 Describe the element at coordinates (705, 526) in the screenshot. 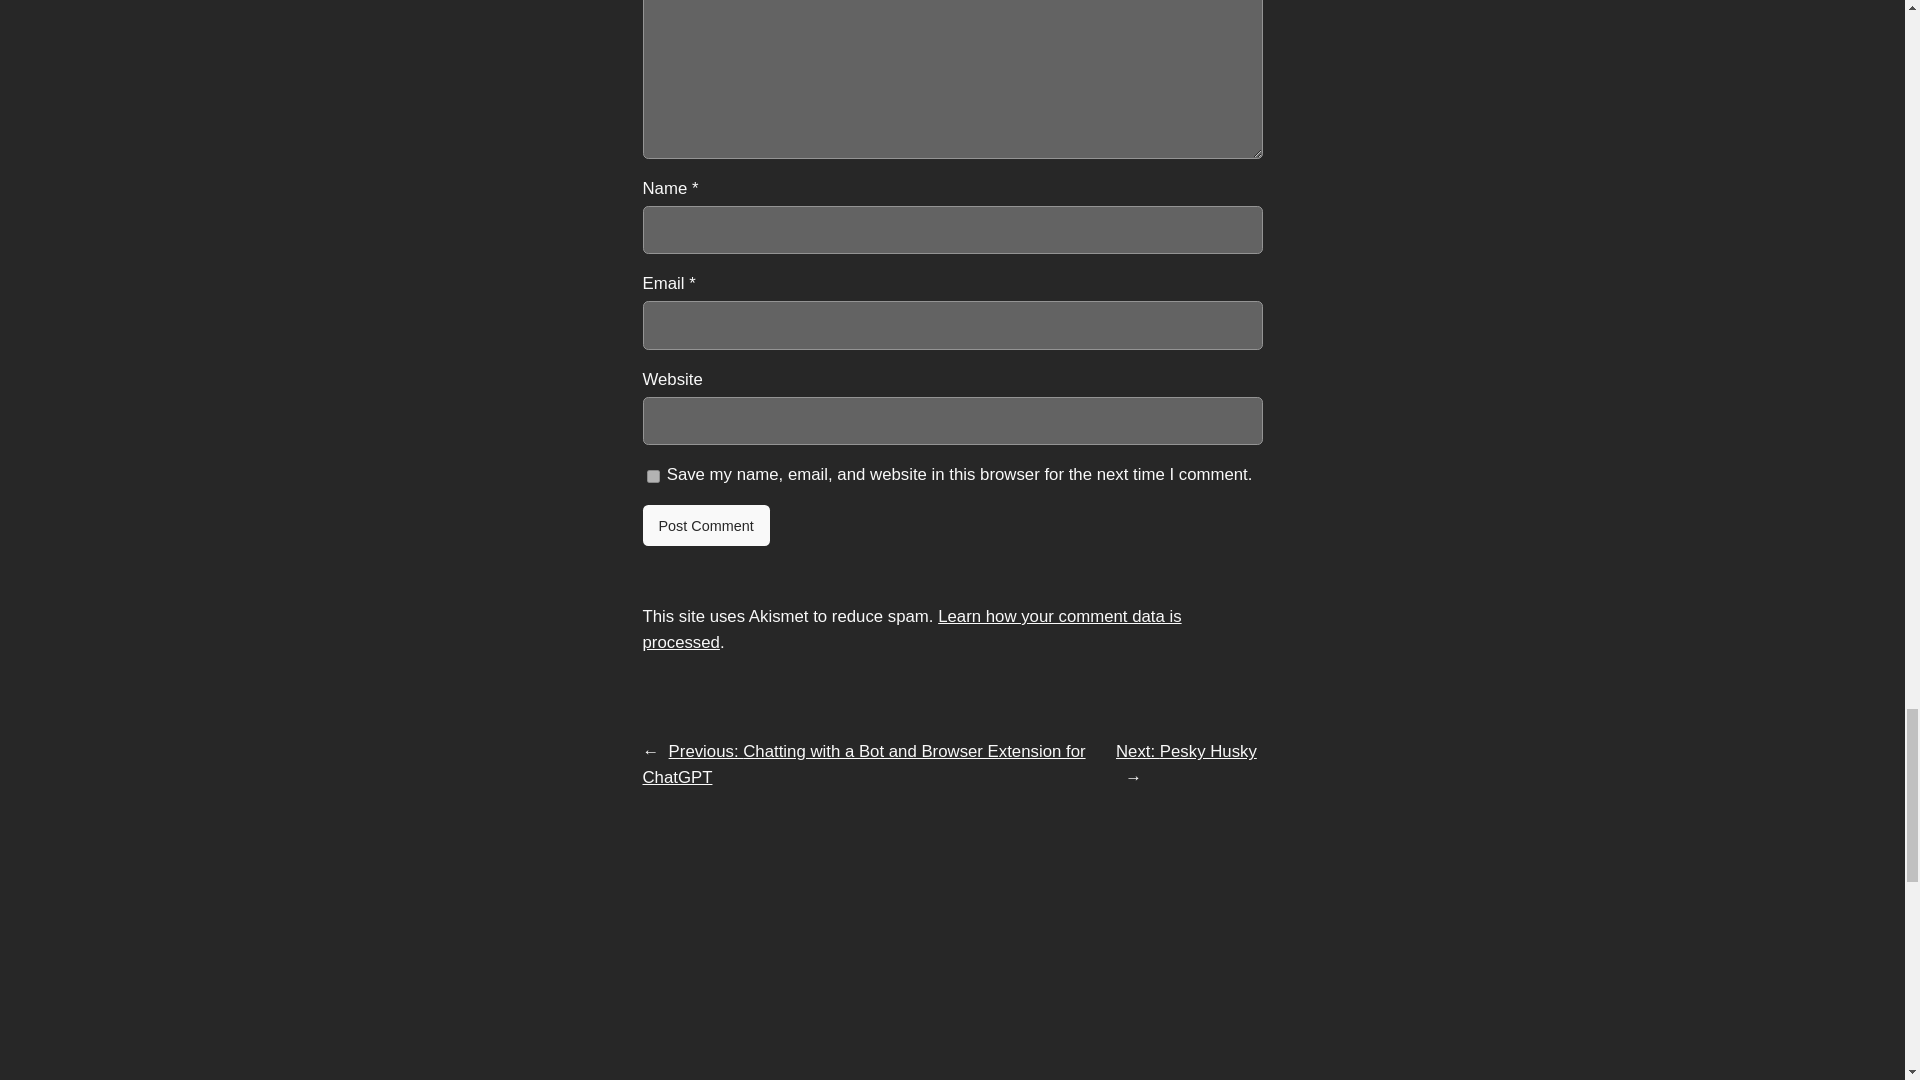

I see `Post Comment` at that location.